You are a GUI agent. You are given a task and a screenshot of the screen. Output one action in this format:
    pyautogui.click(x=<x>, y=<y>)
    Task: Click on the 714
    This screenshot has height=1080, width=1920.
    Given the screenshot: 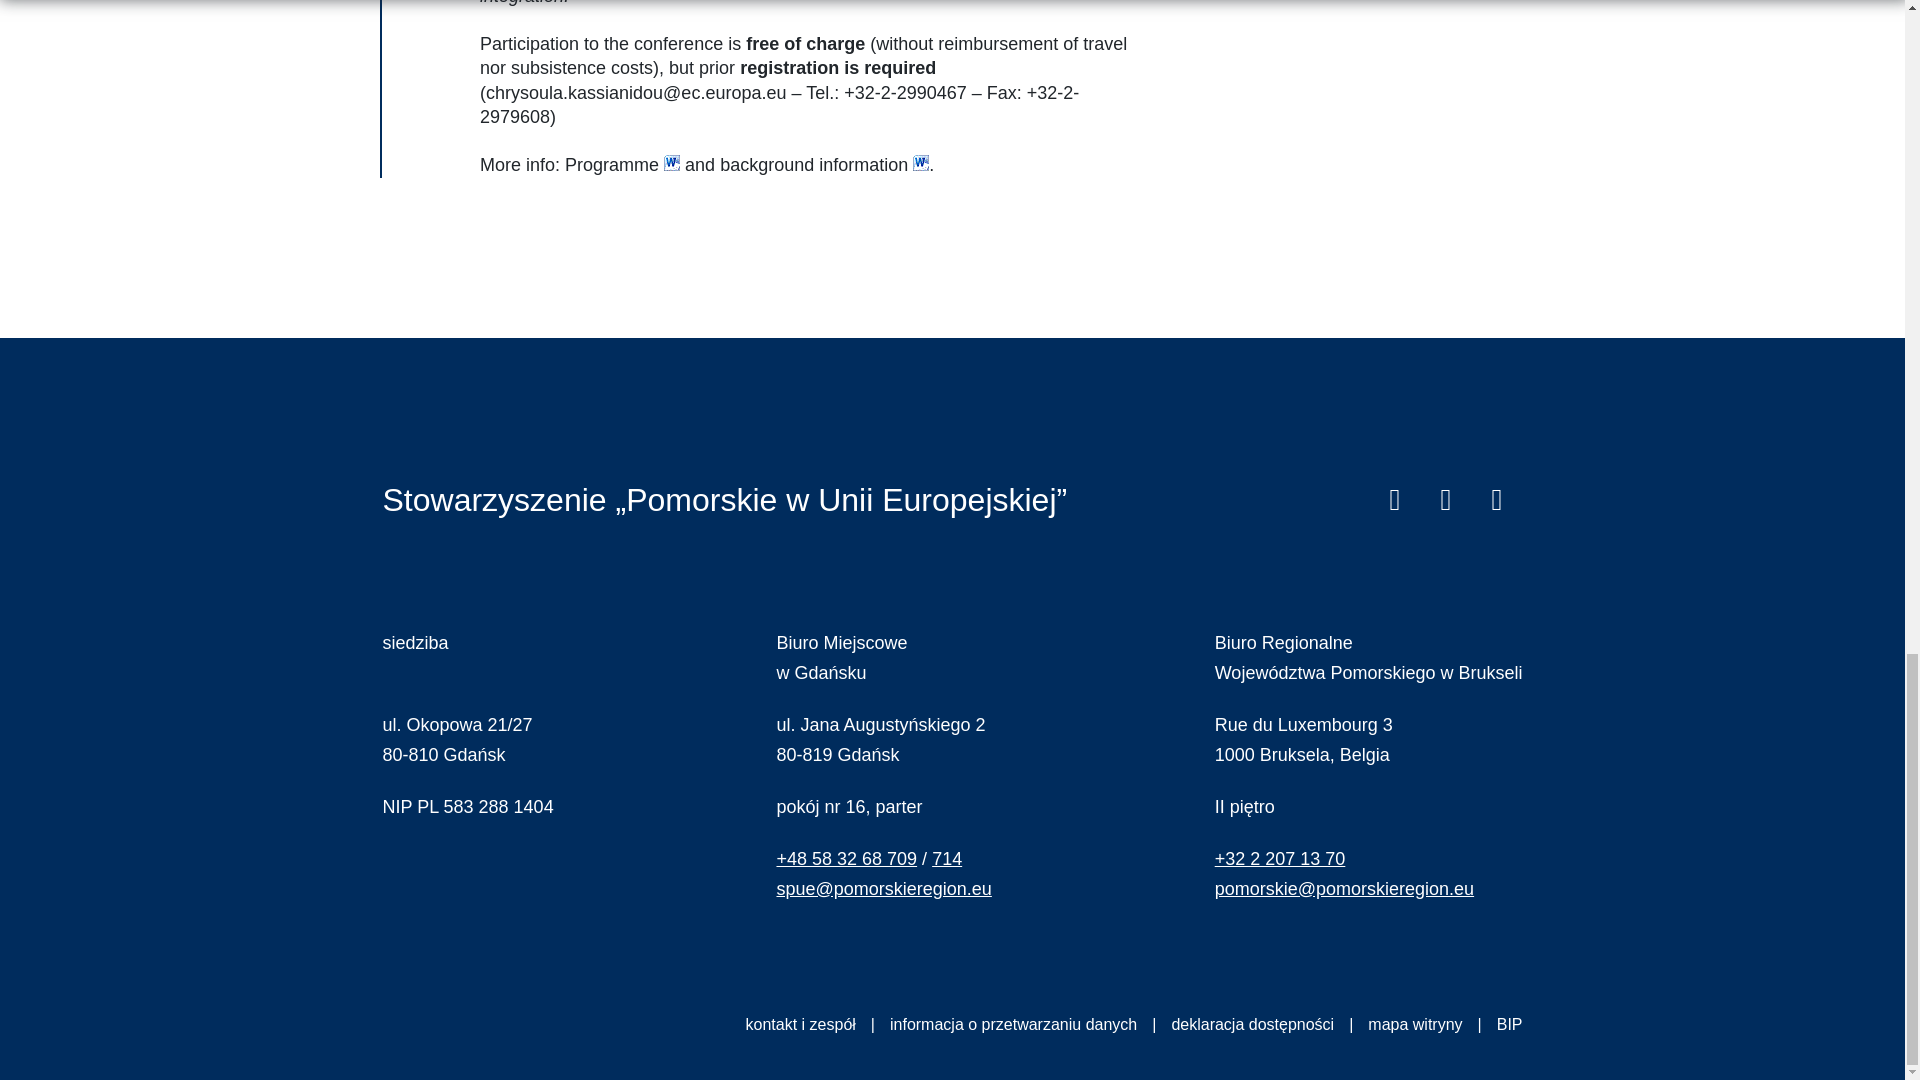 What is the action you would take?
    pyautogui.click(x=946, y=858)
    